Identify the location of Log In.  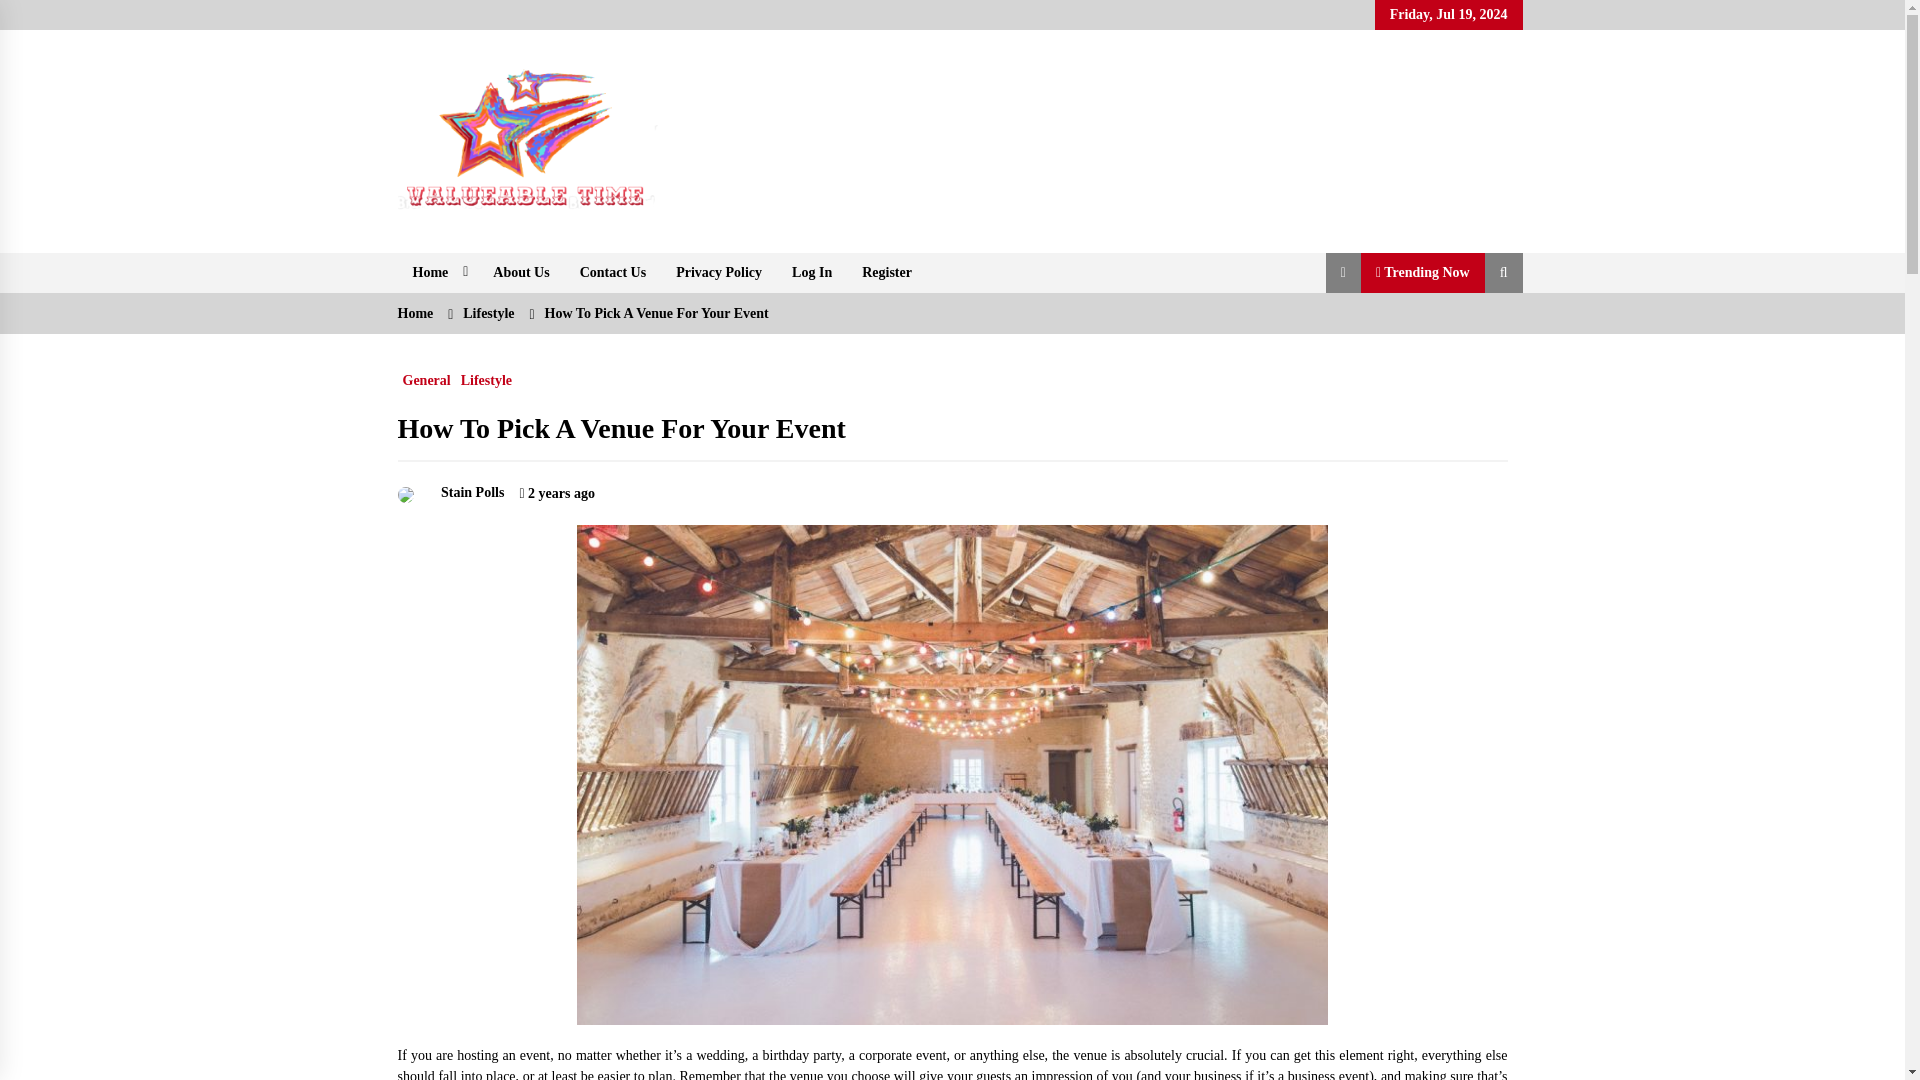
(812, 272).